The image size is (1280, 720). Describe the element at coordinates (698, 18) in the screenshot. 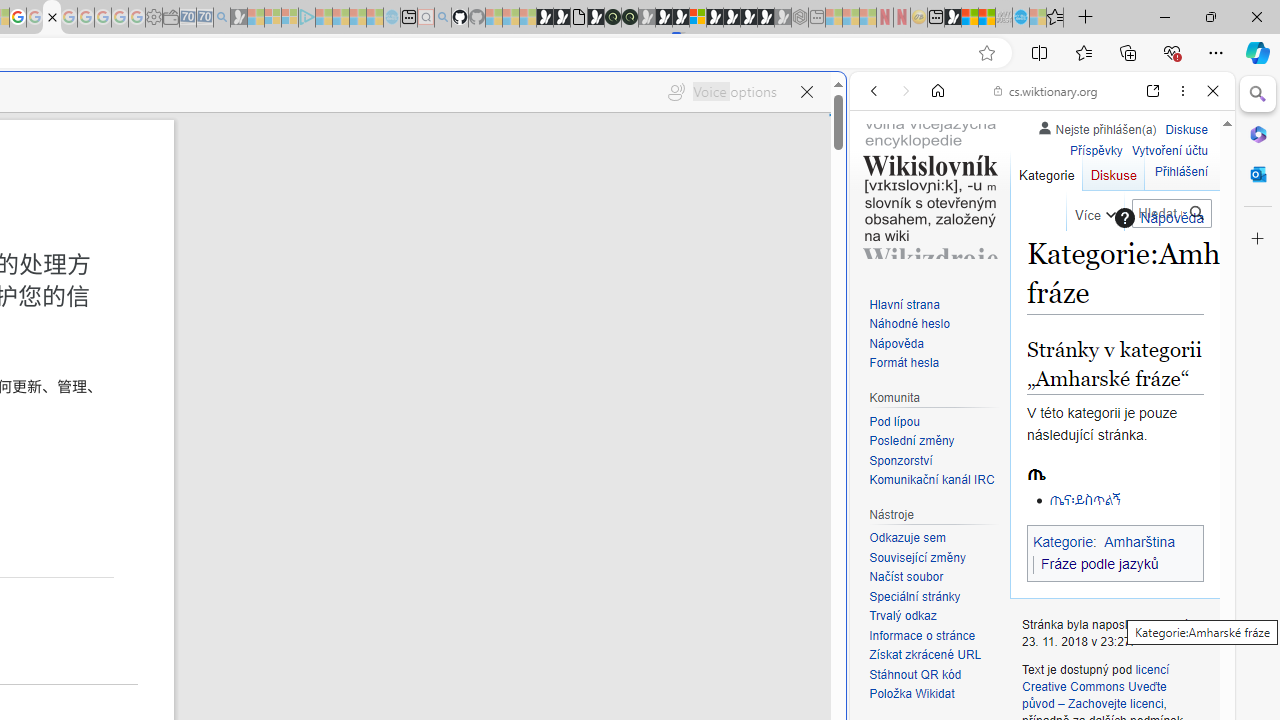

I see `Sign in to your account` at that location.